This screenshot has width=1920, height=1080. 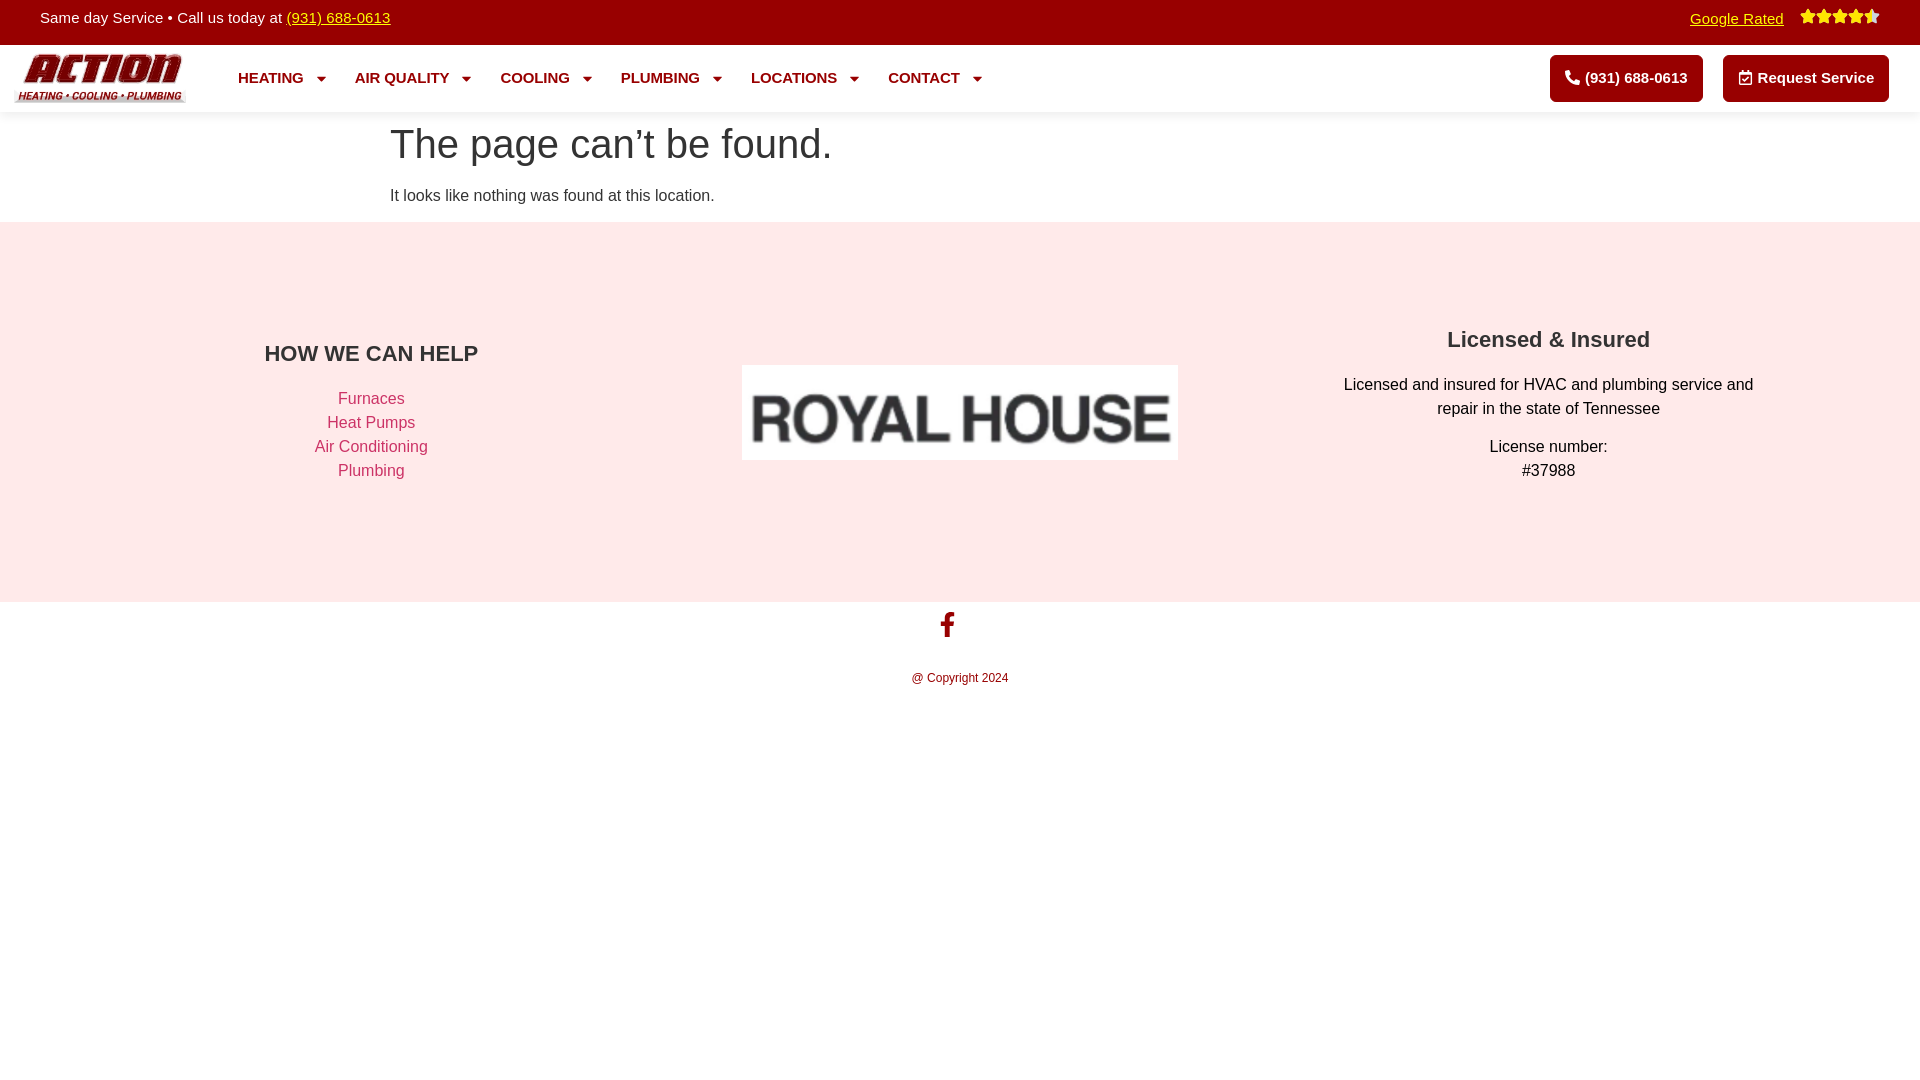 What do you see at coordinates (415, 77) in the screenshot?
I see `AIR QUALITY` at bounding box center [415, 77].